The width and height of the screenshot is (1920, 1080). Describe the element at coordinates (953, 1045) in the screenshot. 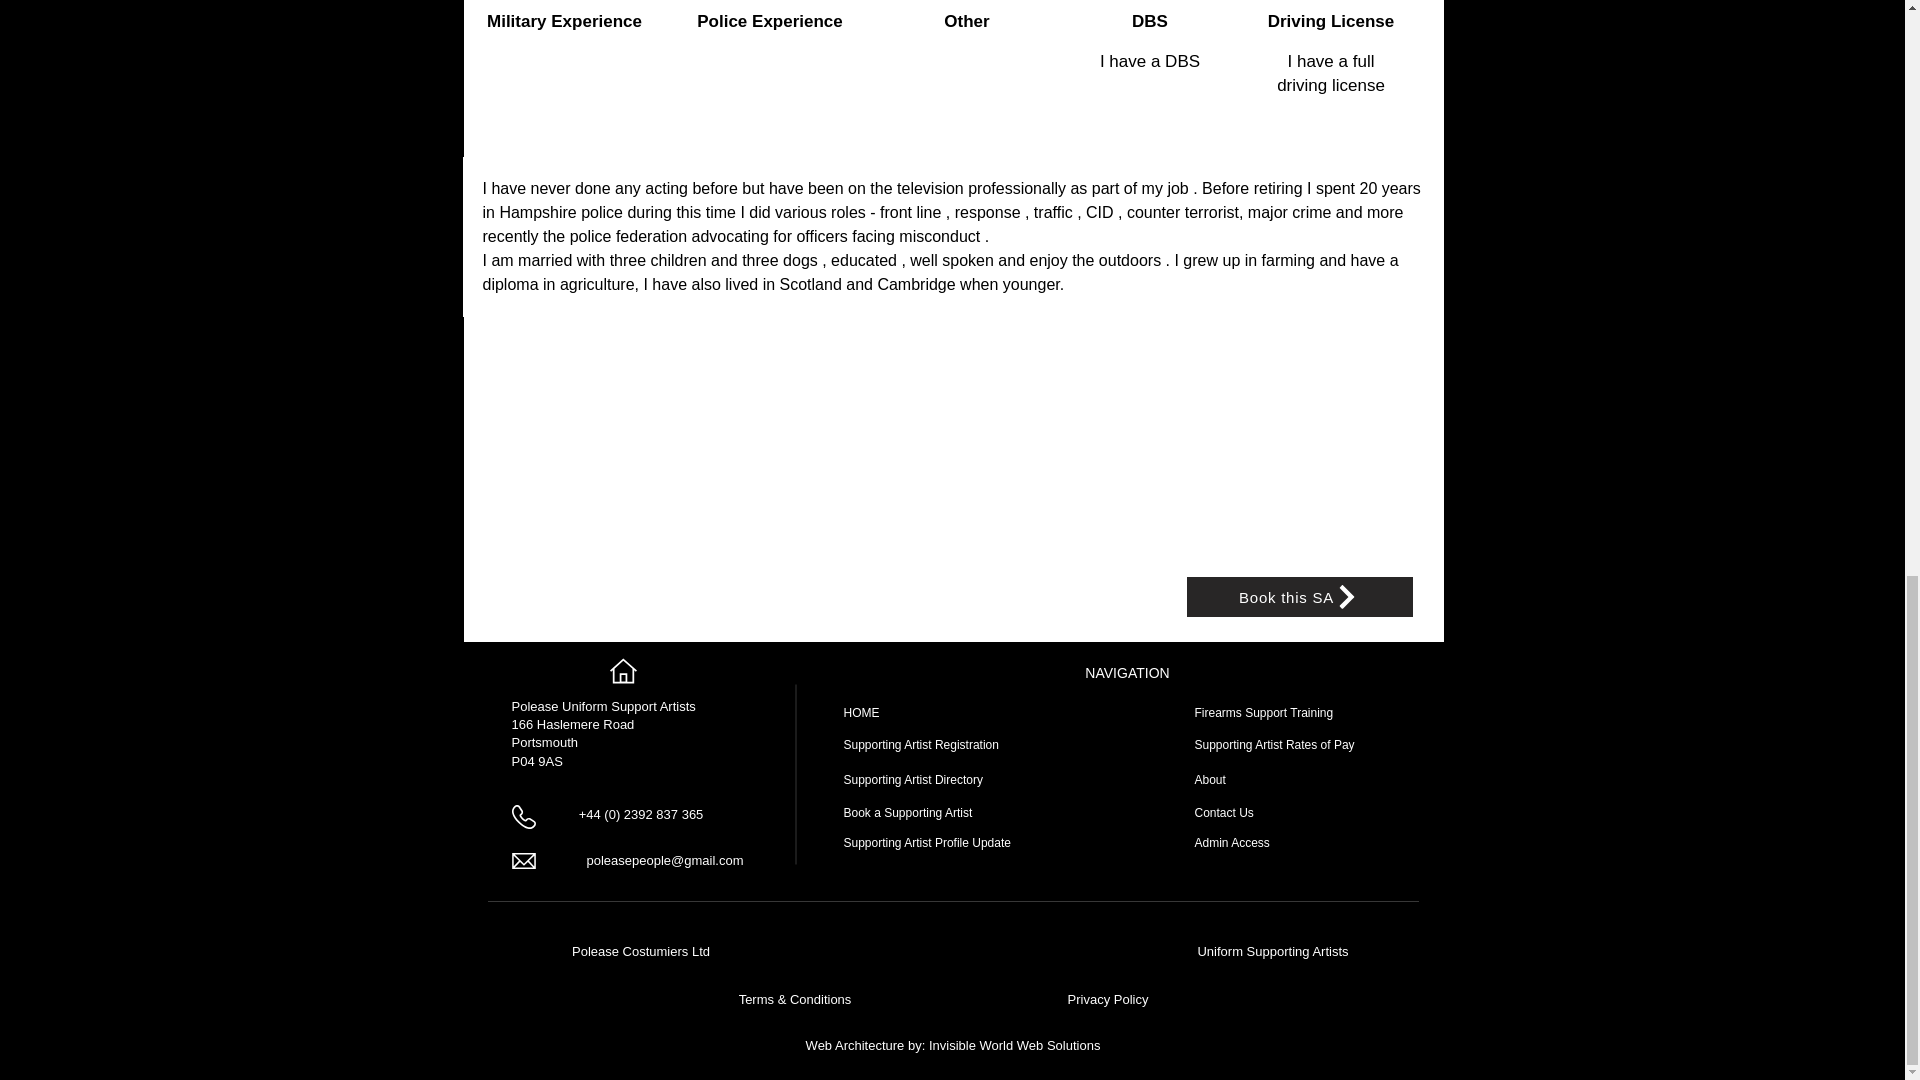

I see `Web Architecture by: Invisible World Web Solutions` at that location.